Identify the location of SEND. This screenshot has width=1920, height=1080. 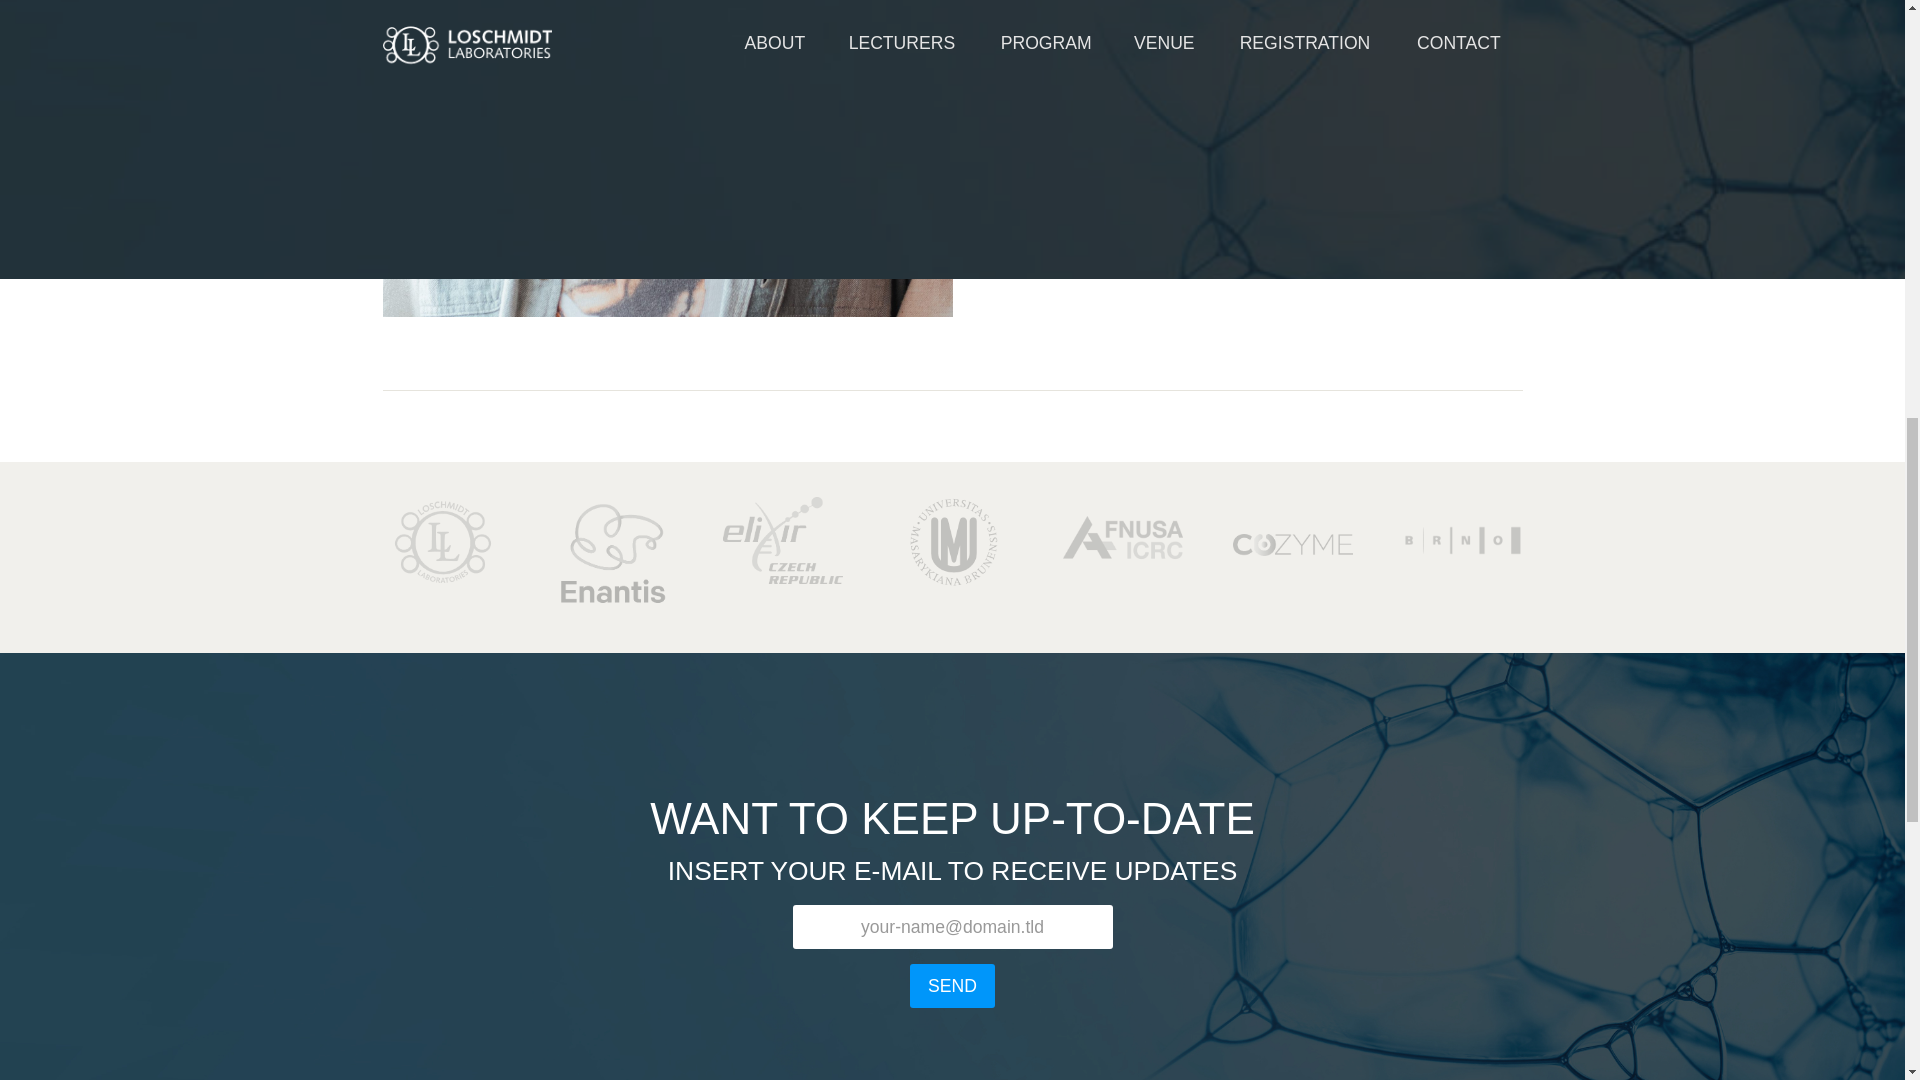
(952, 986).